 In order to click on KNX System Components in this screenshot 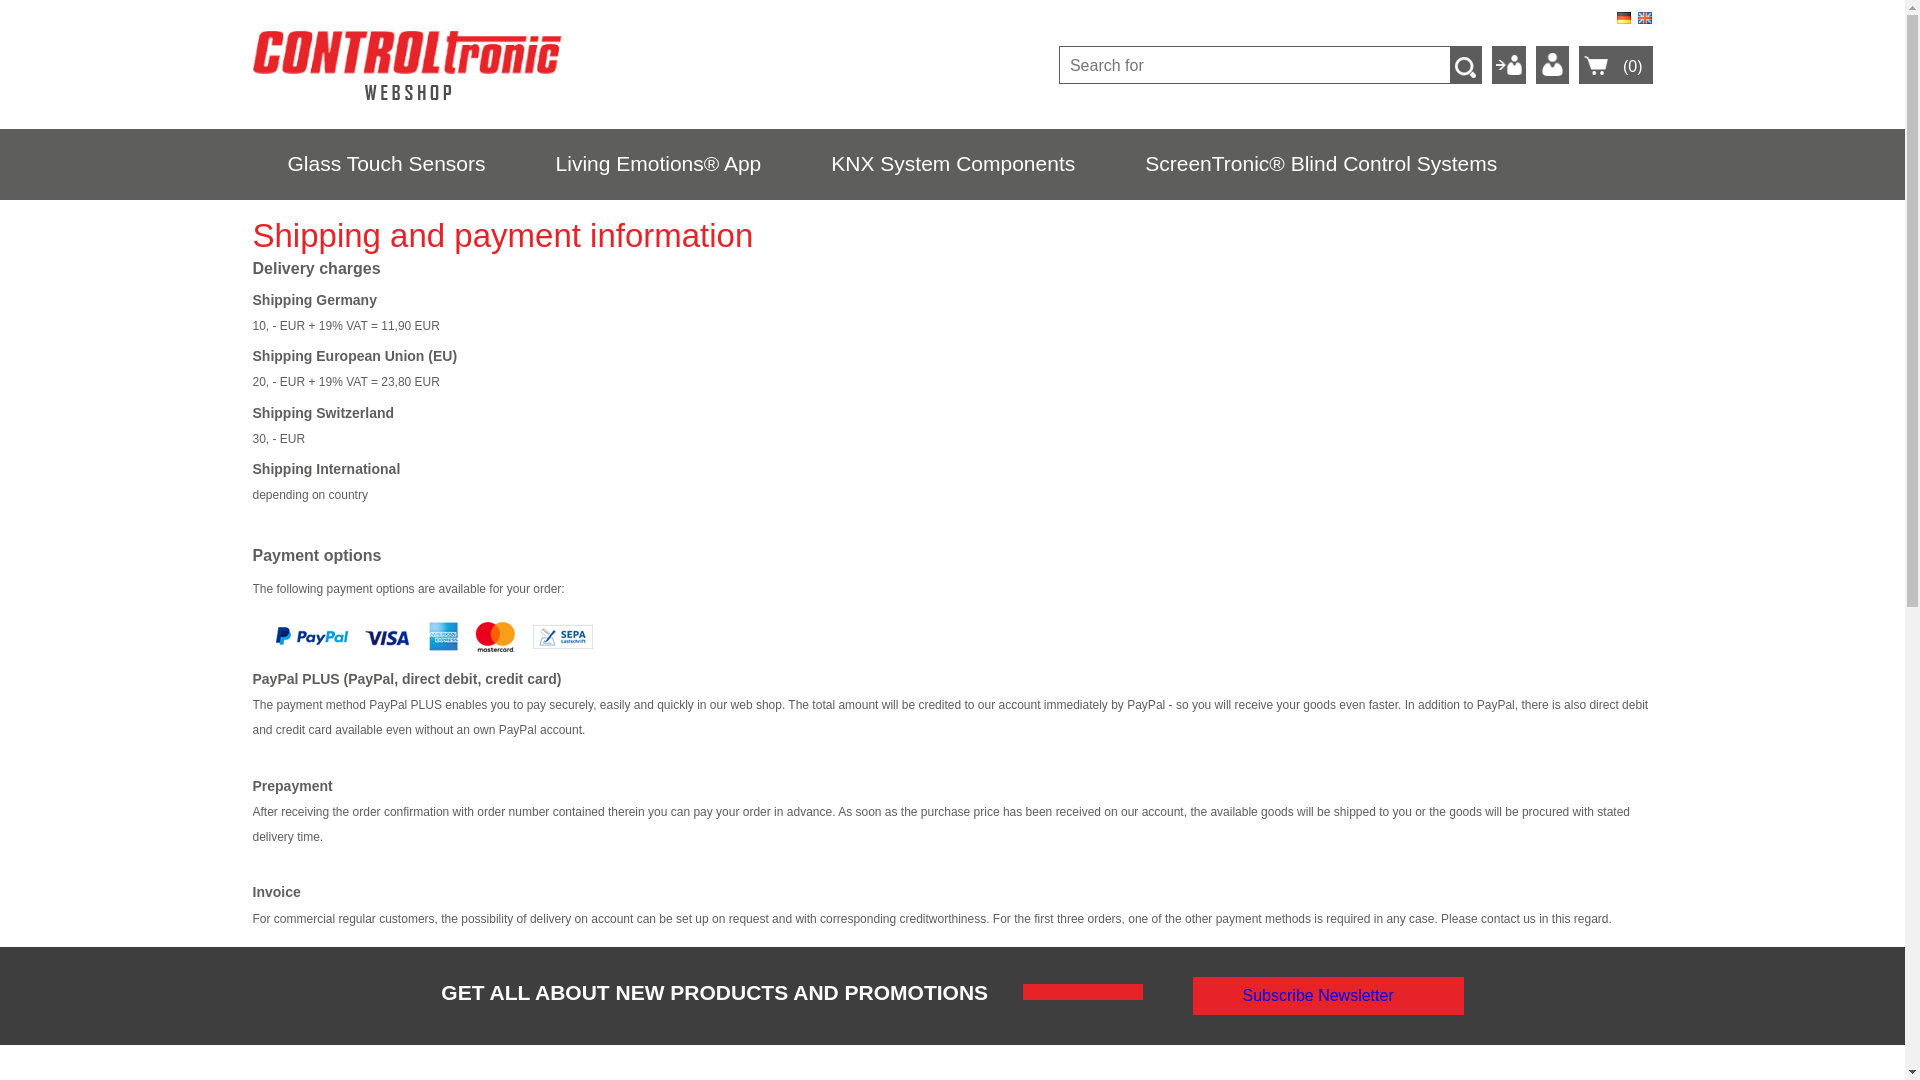, I will do `click(952, 163)`.